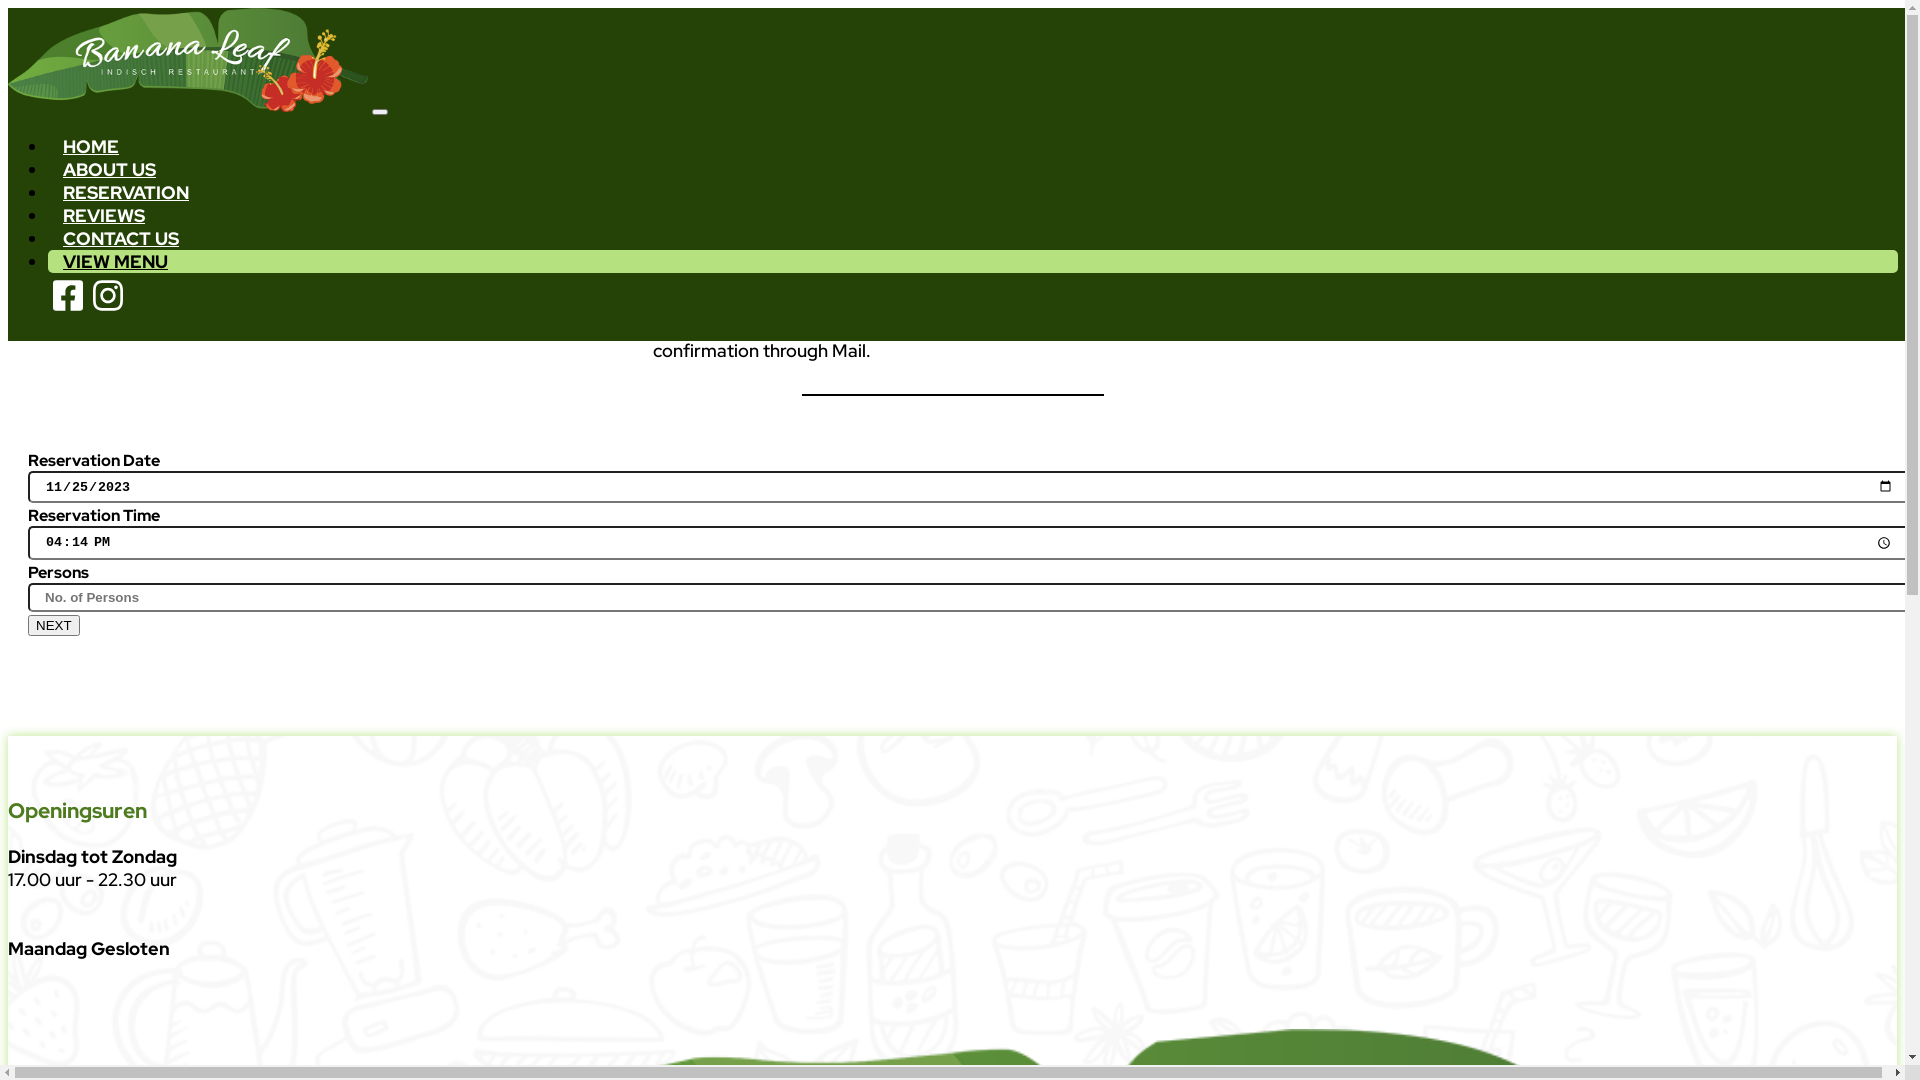 The width and height of the screenshot is (1920, 1080). Describe the element at coordinates (104, 216) in the screenshot. I see `REVIEWS` at that location.